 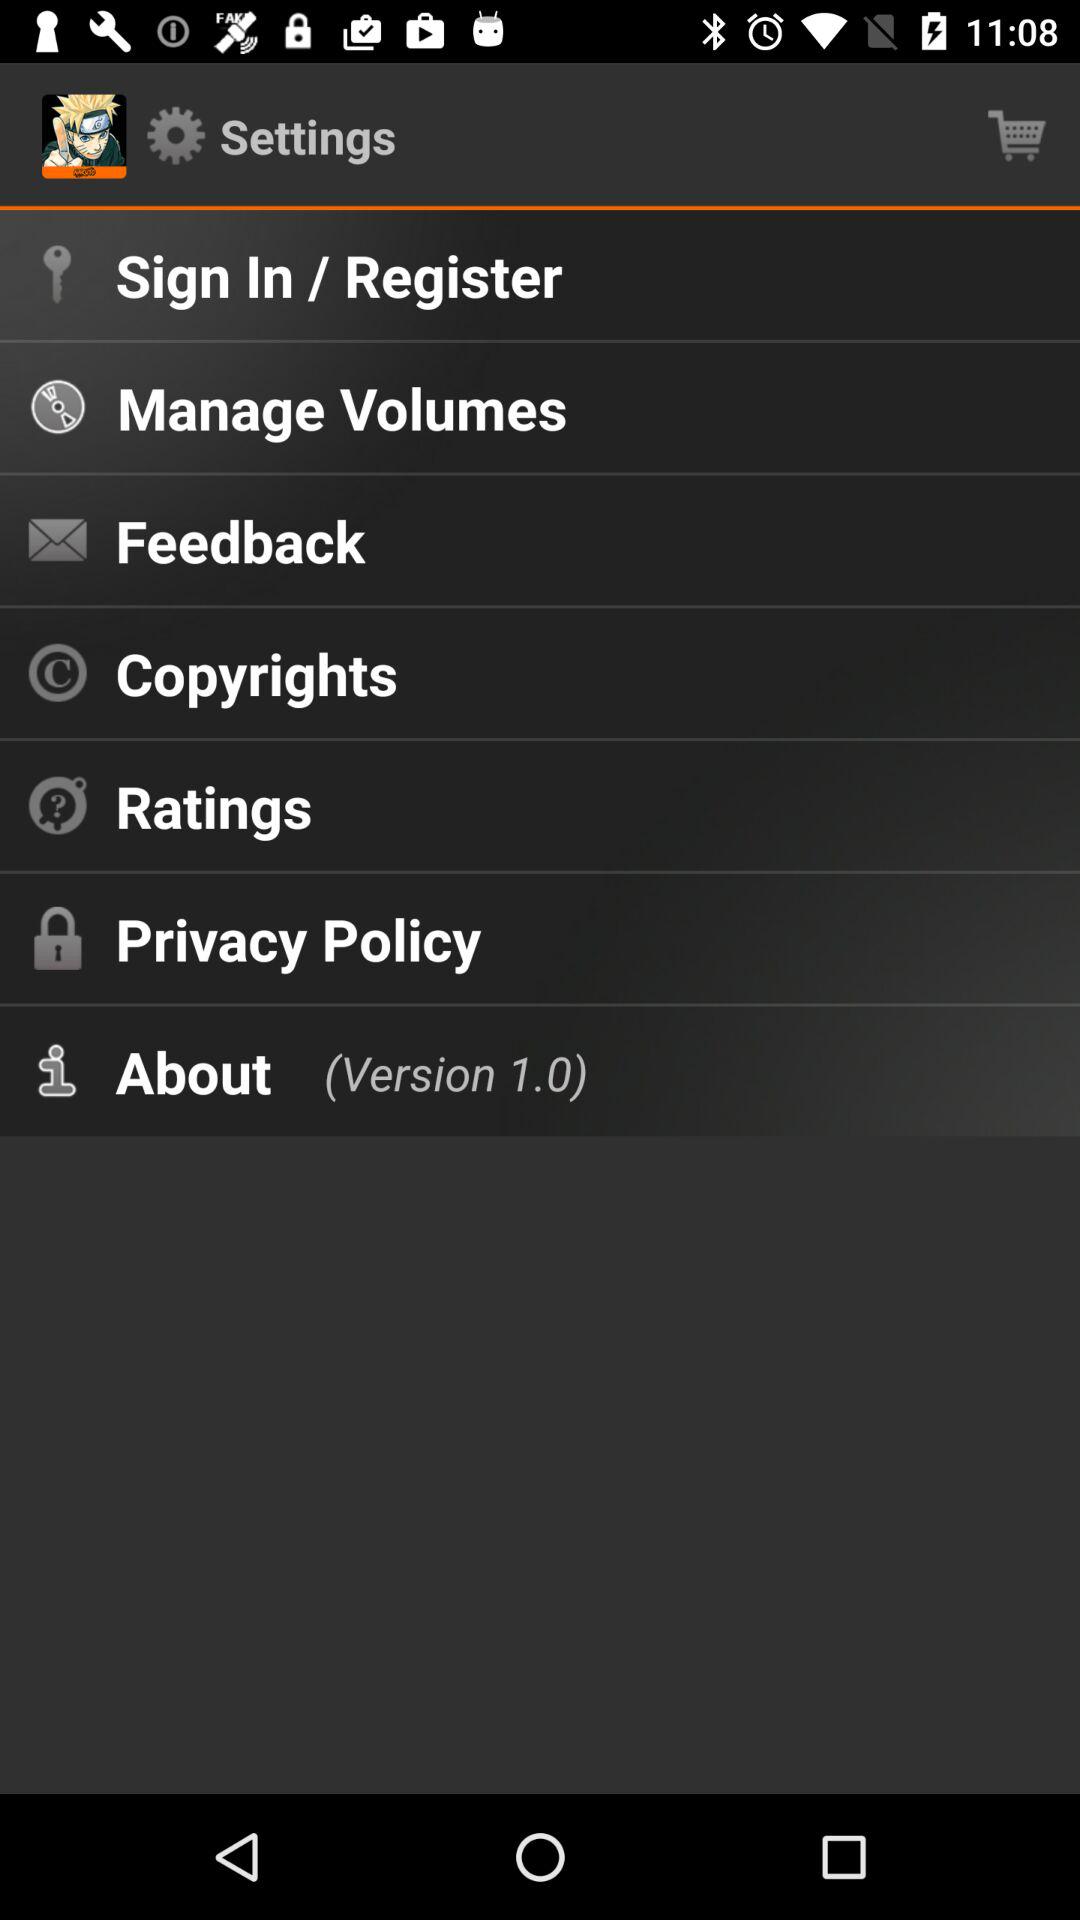 I want to click on select the icon next to (version 1.0), so click(x=193, y=1071).